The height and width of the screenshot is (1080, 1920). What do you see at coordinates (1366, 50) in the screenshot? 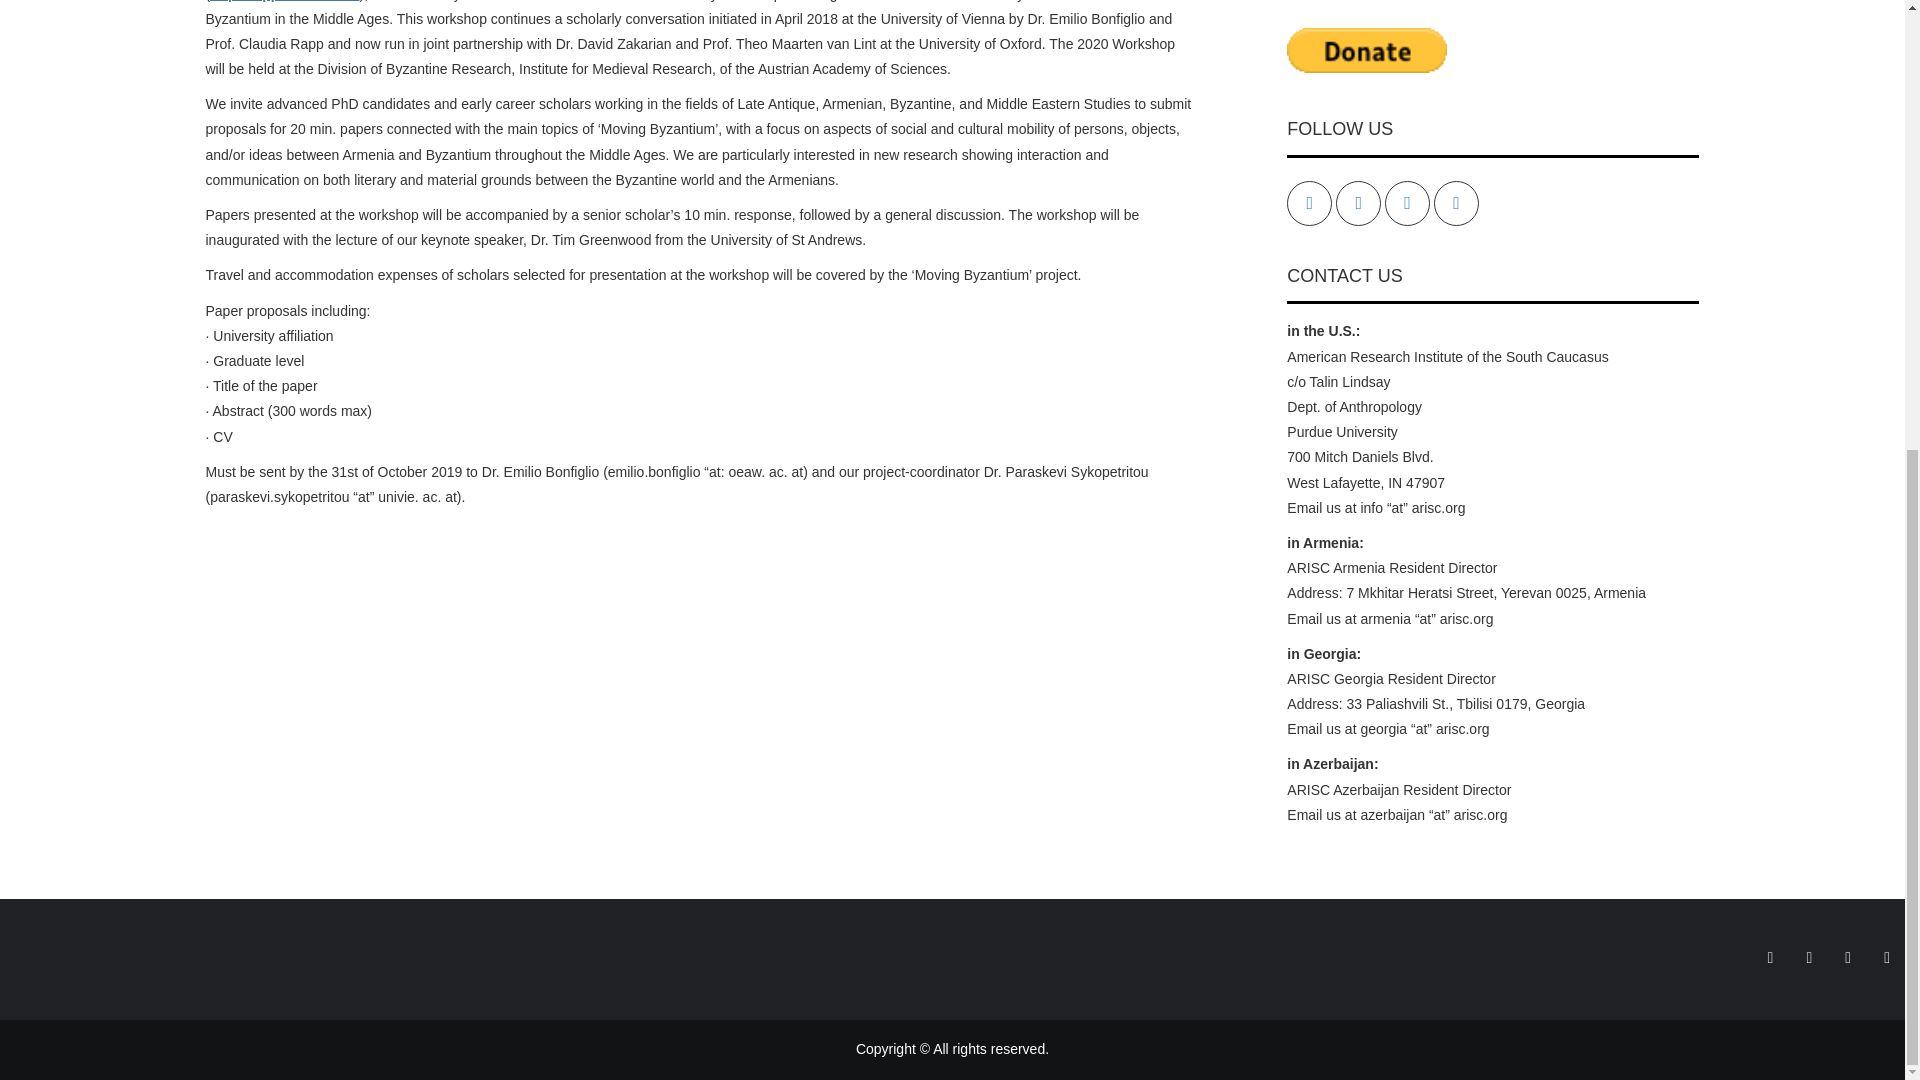
I see `PayPal - The safer, easier way to pay online!` at bounding box center [1366, 50].